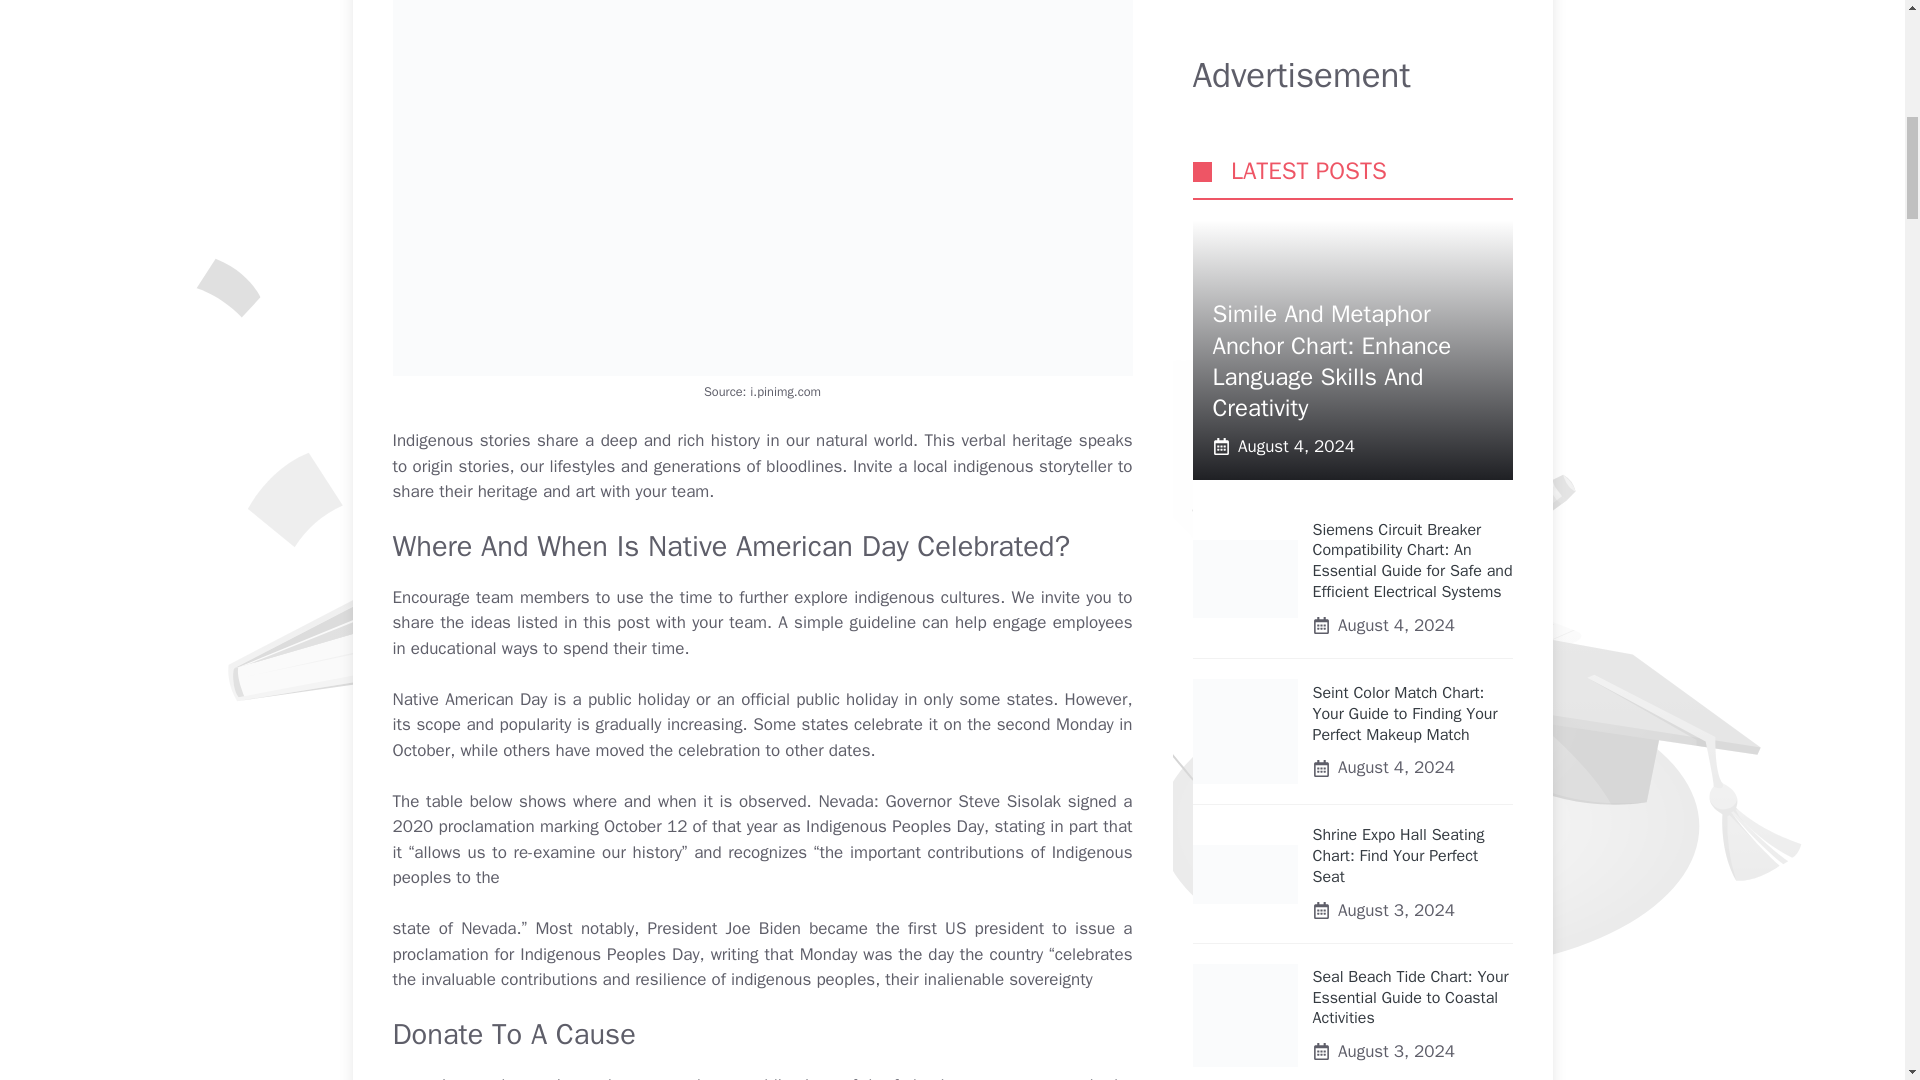 The image size is (1920, 1080). What do you see at coordinates (1398, 256) in the screenshot?
I see `Shrine Expo Hall Seating Chart: Find Your Perfect Seat` at bounding box center [1398, 256].